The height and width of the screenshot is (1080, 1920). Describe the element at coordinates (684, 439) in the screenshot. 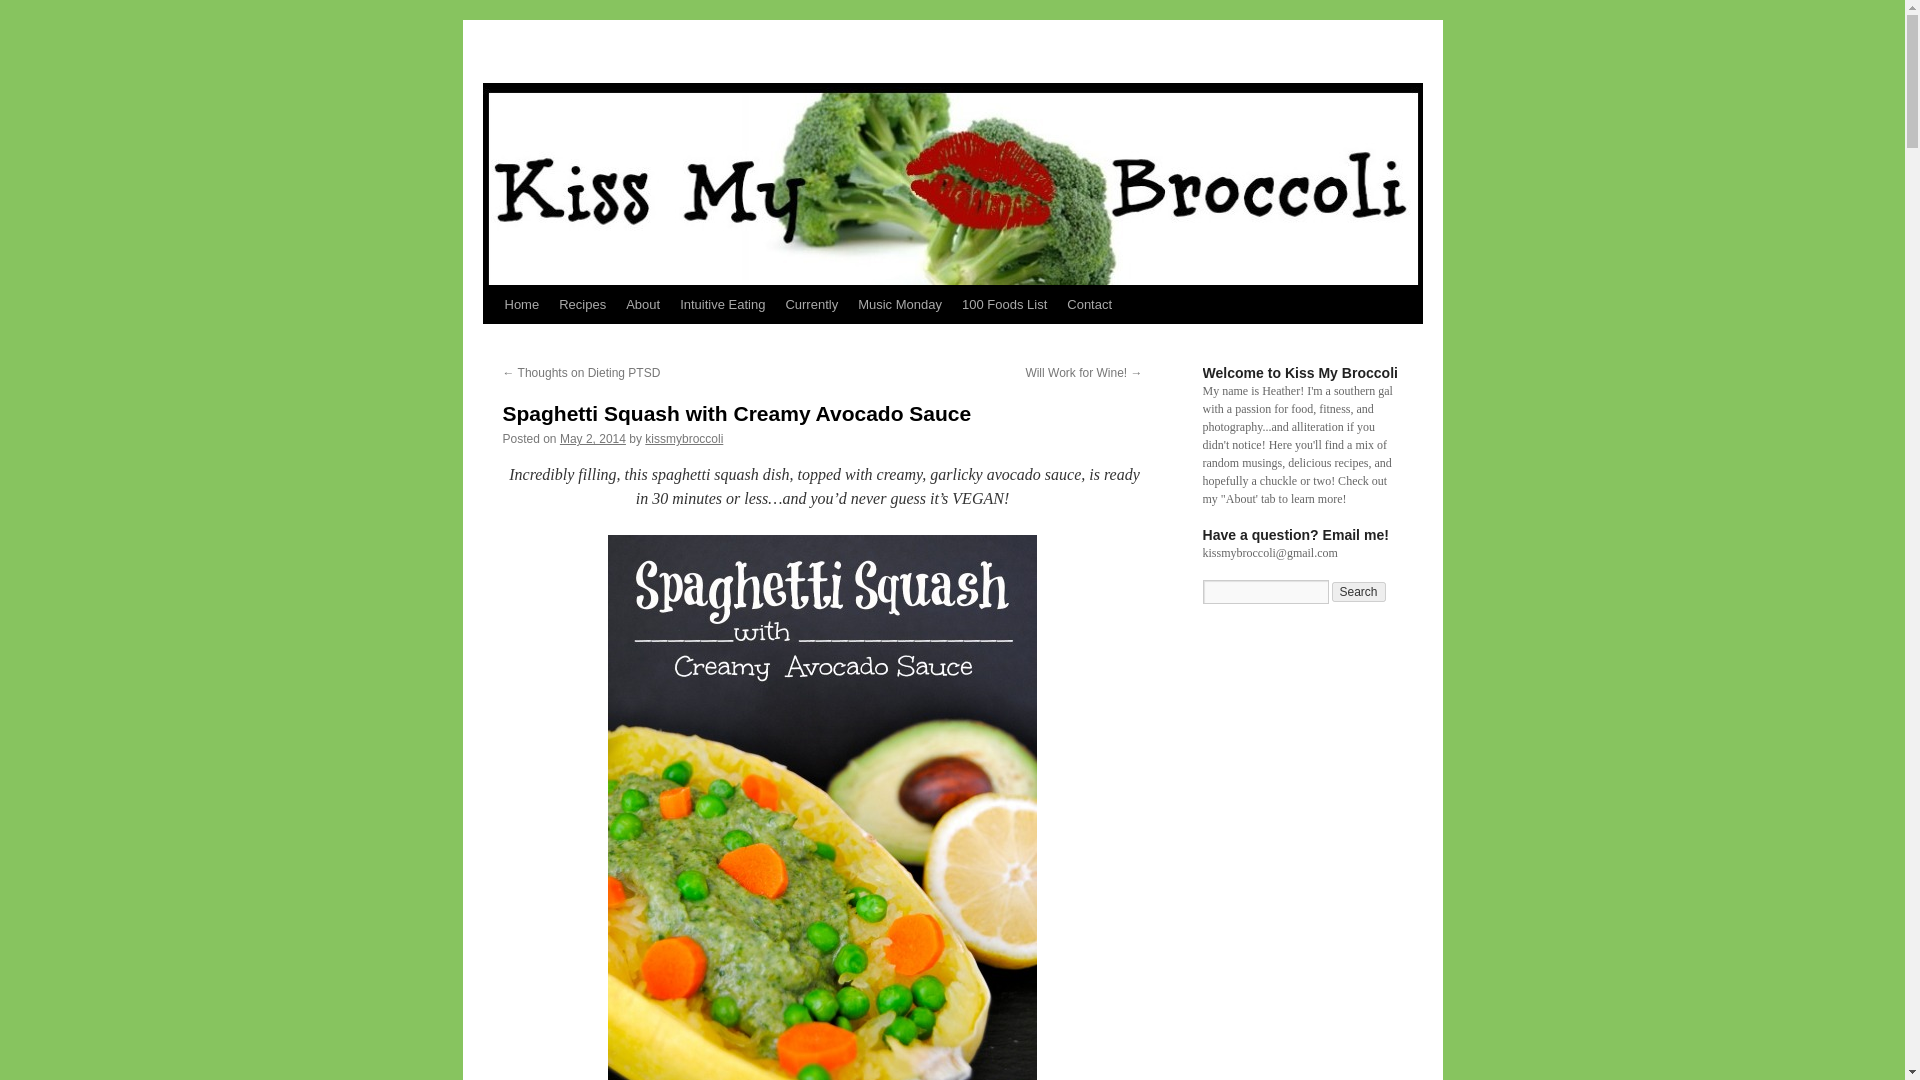

I see `kissmybroccoli` at that location.